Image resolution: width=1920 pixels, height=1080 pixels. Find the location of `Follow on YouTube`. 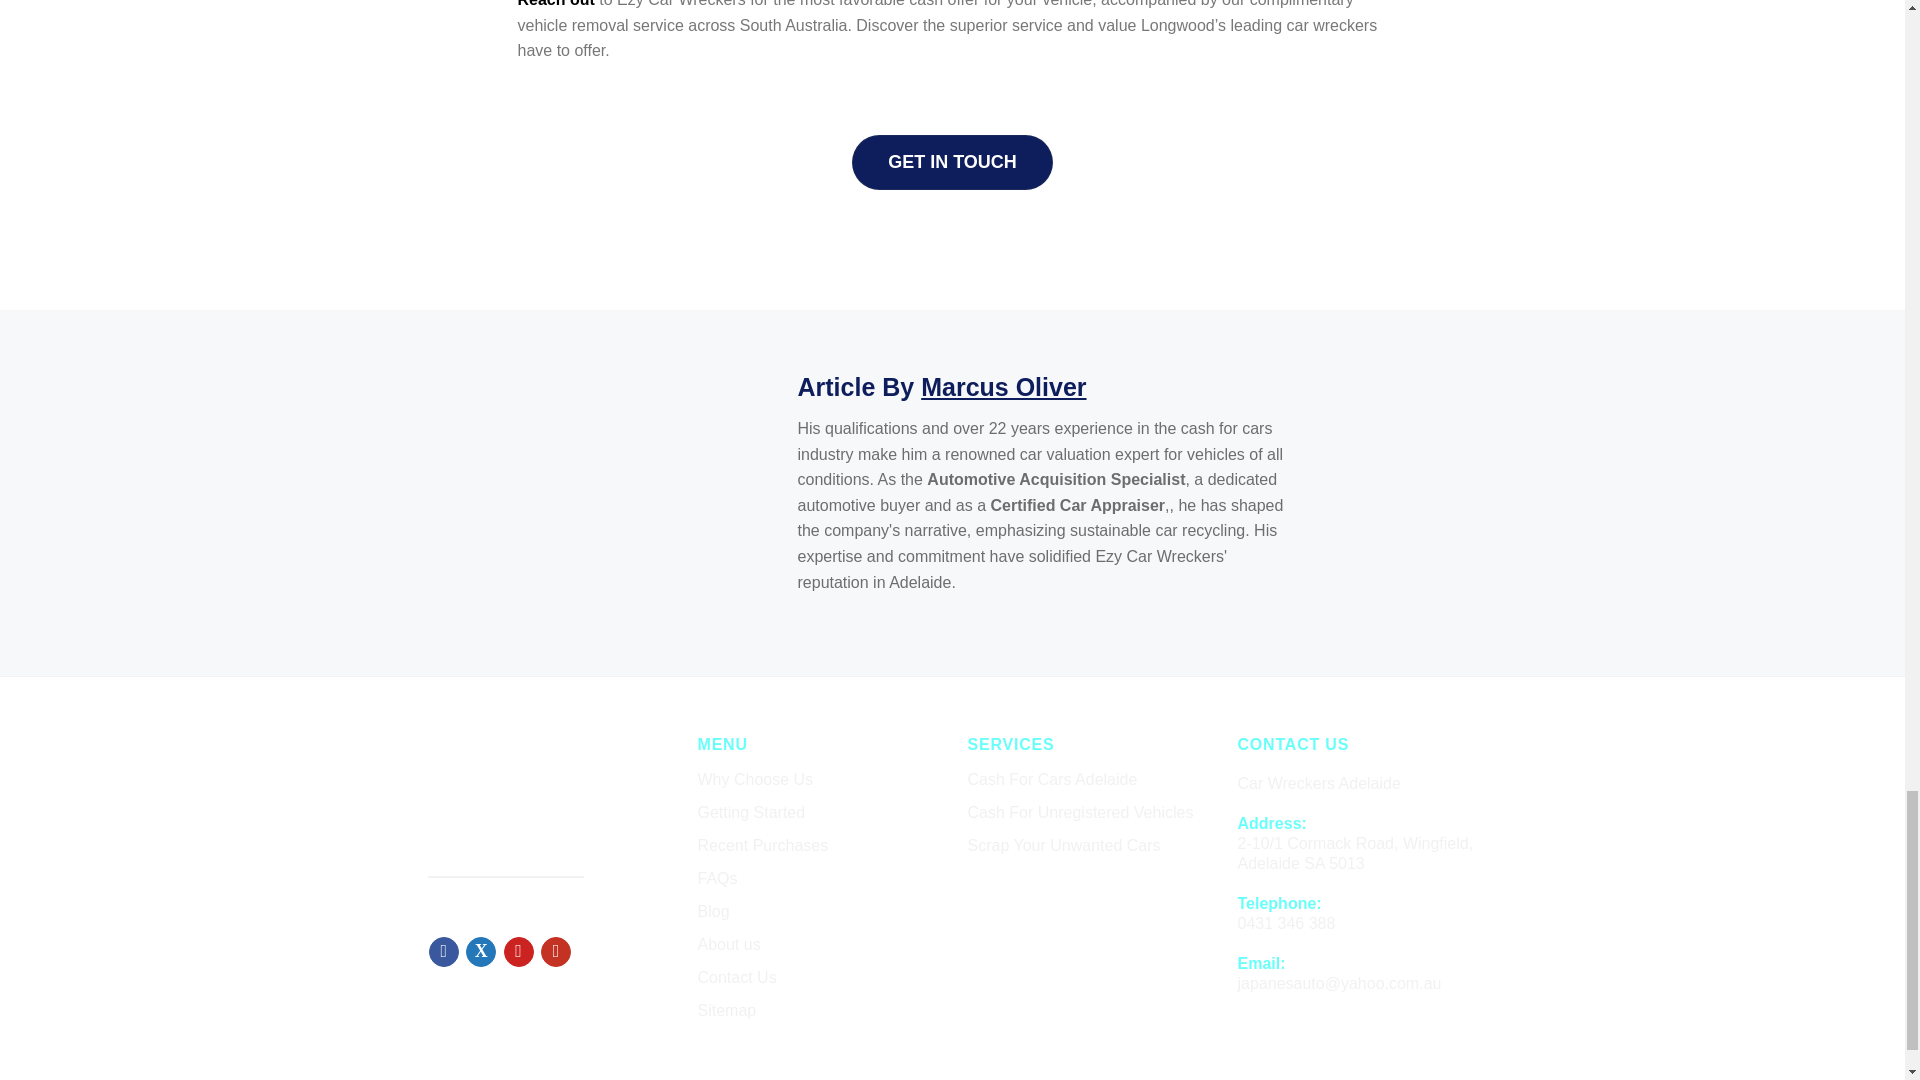

Follow on YouTube is located at coordinates (556, 952).